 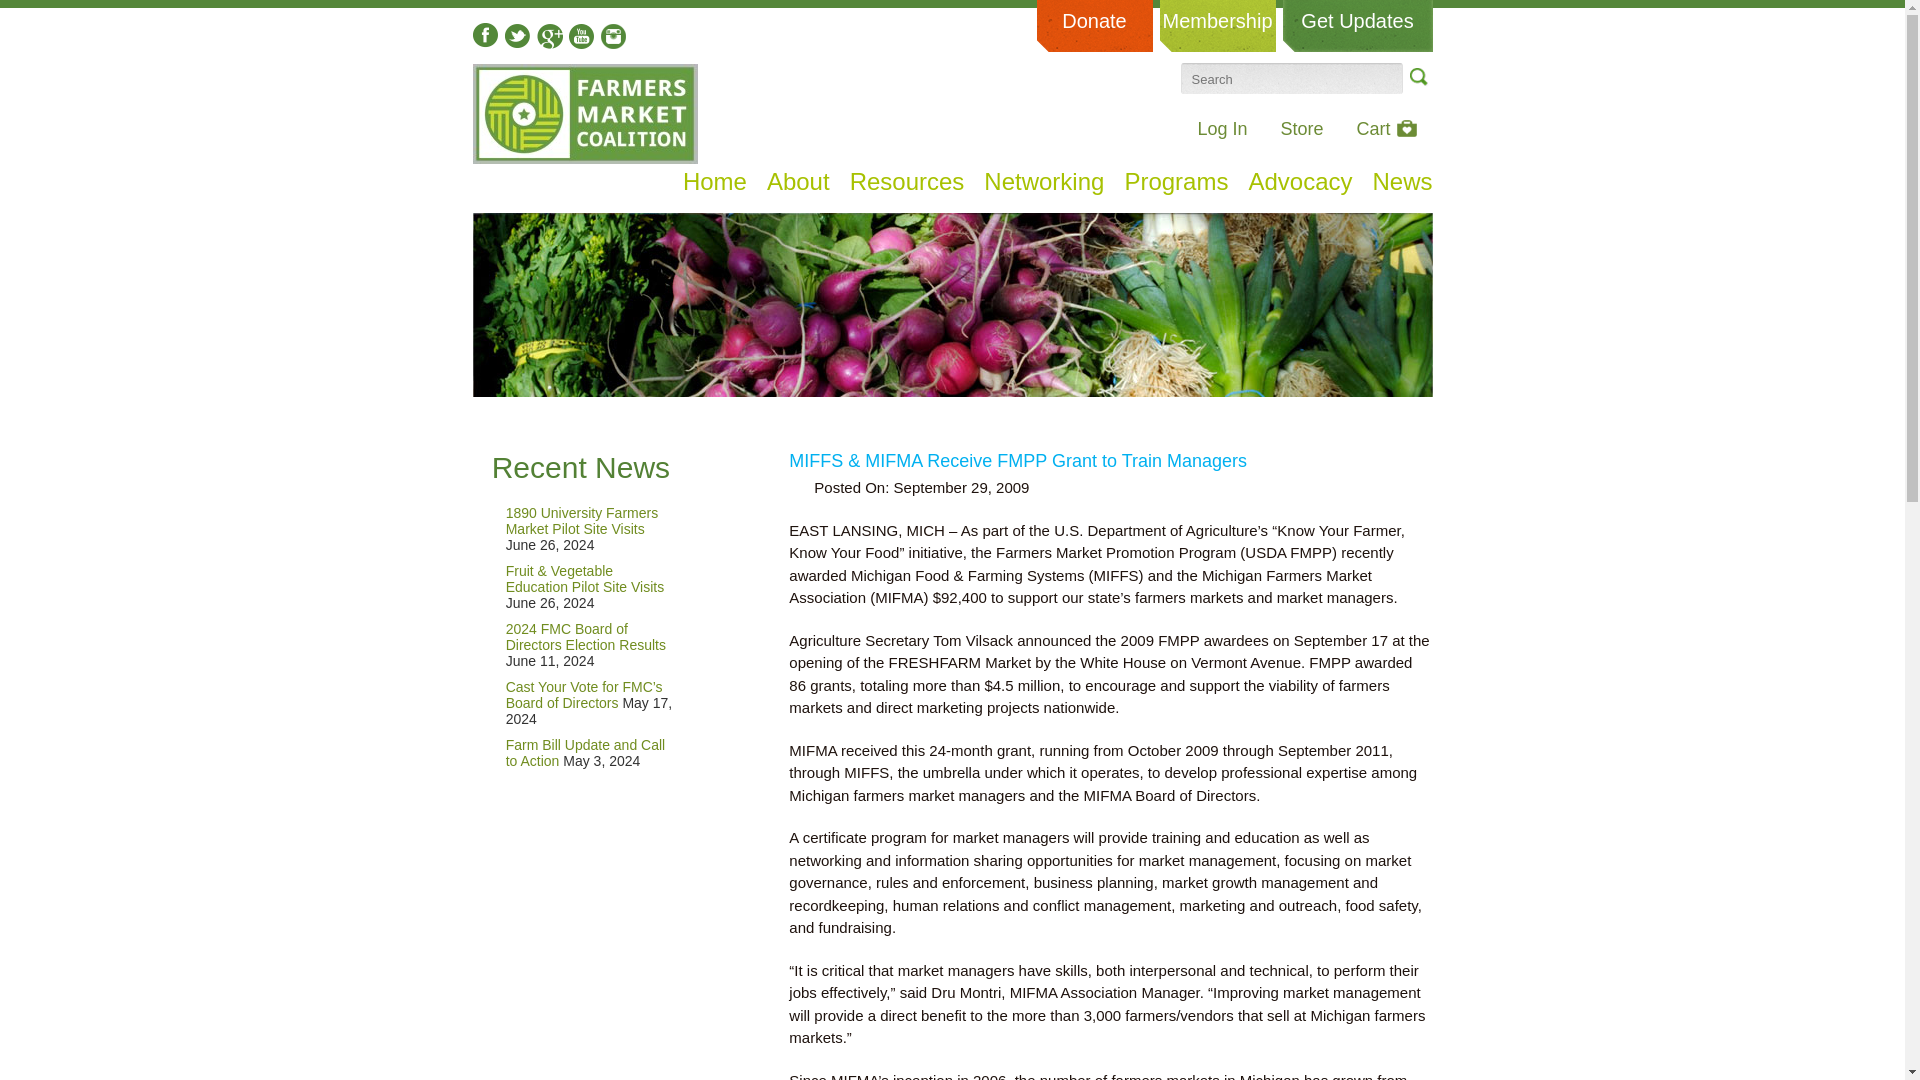 What do you see at coordinates (1044, 182) in the screenshot?
I see `Networking` at bounding box center [1044, 182].